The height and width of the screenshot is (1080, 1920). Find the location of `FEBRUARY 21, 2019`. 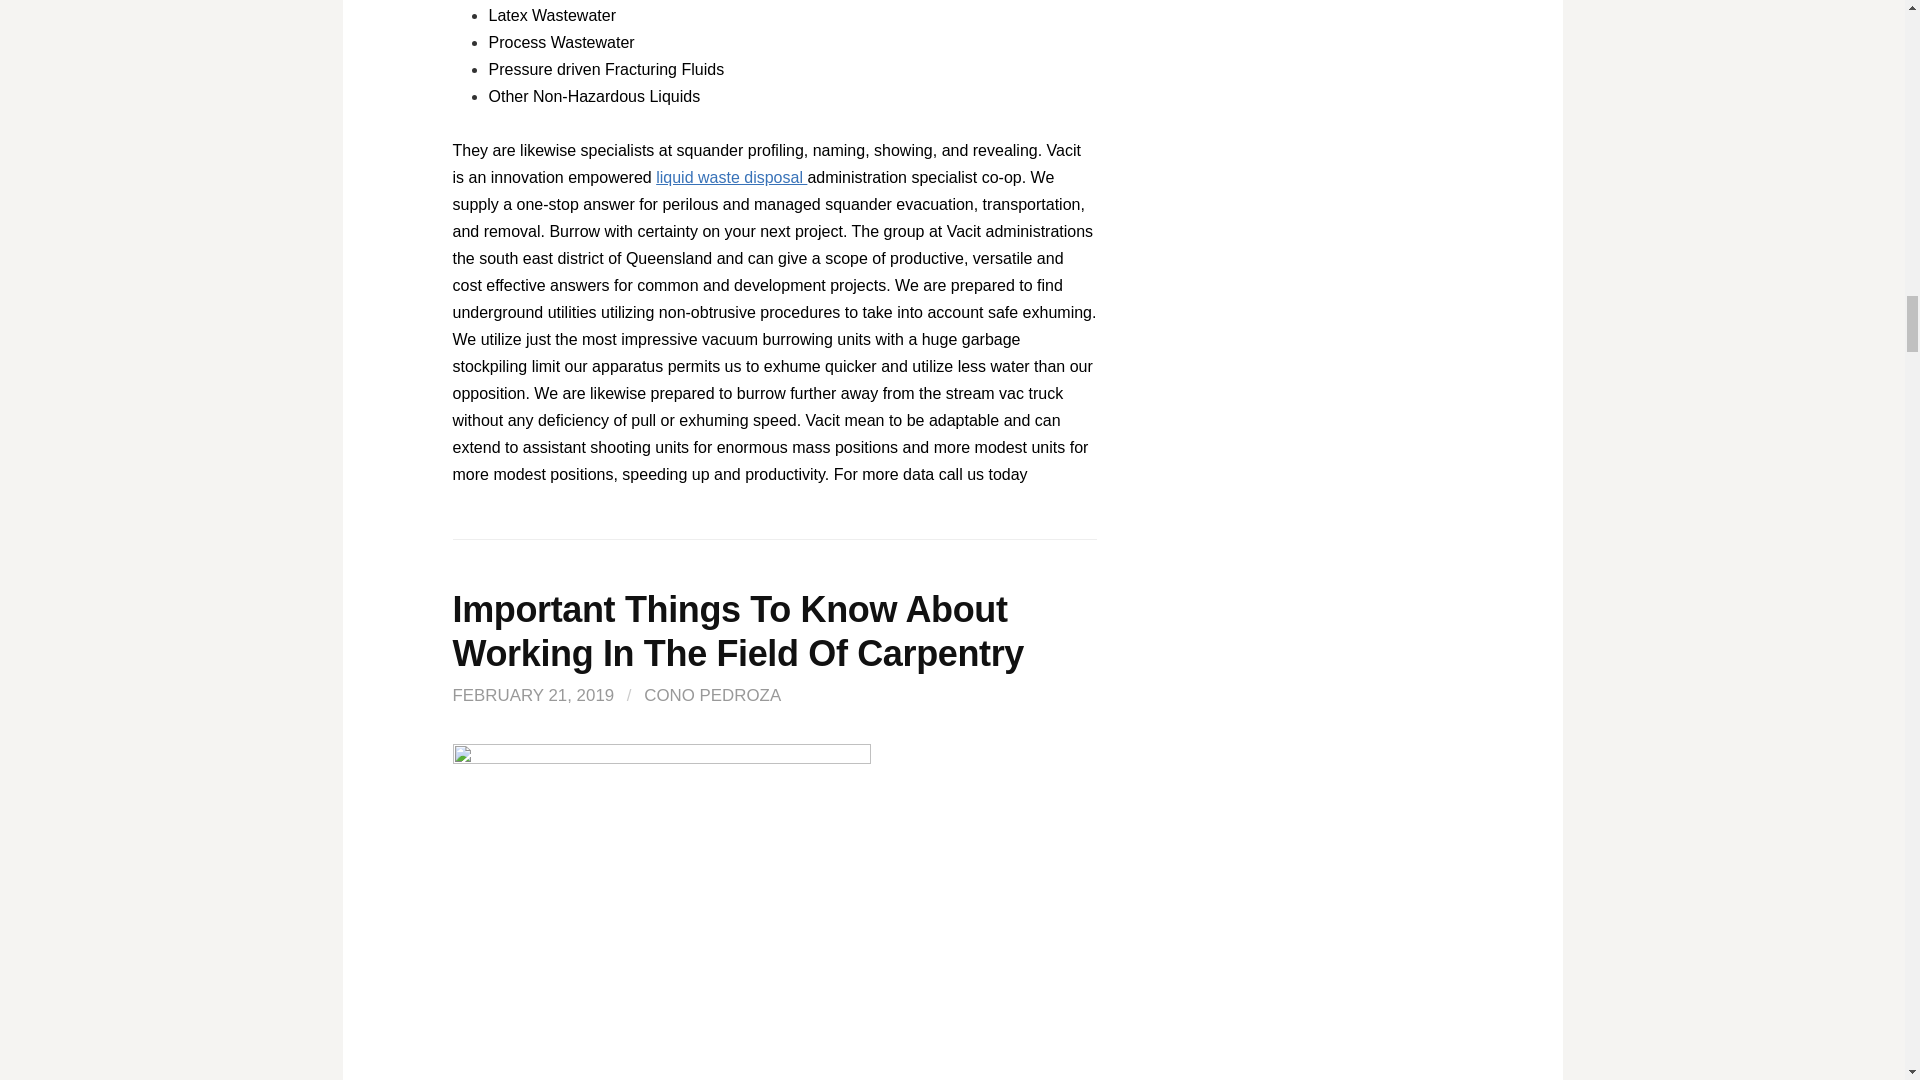

FEBRUARY 21, 2019 is located at coordinates (532, 695).